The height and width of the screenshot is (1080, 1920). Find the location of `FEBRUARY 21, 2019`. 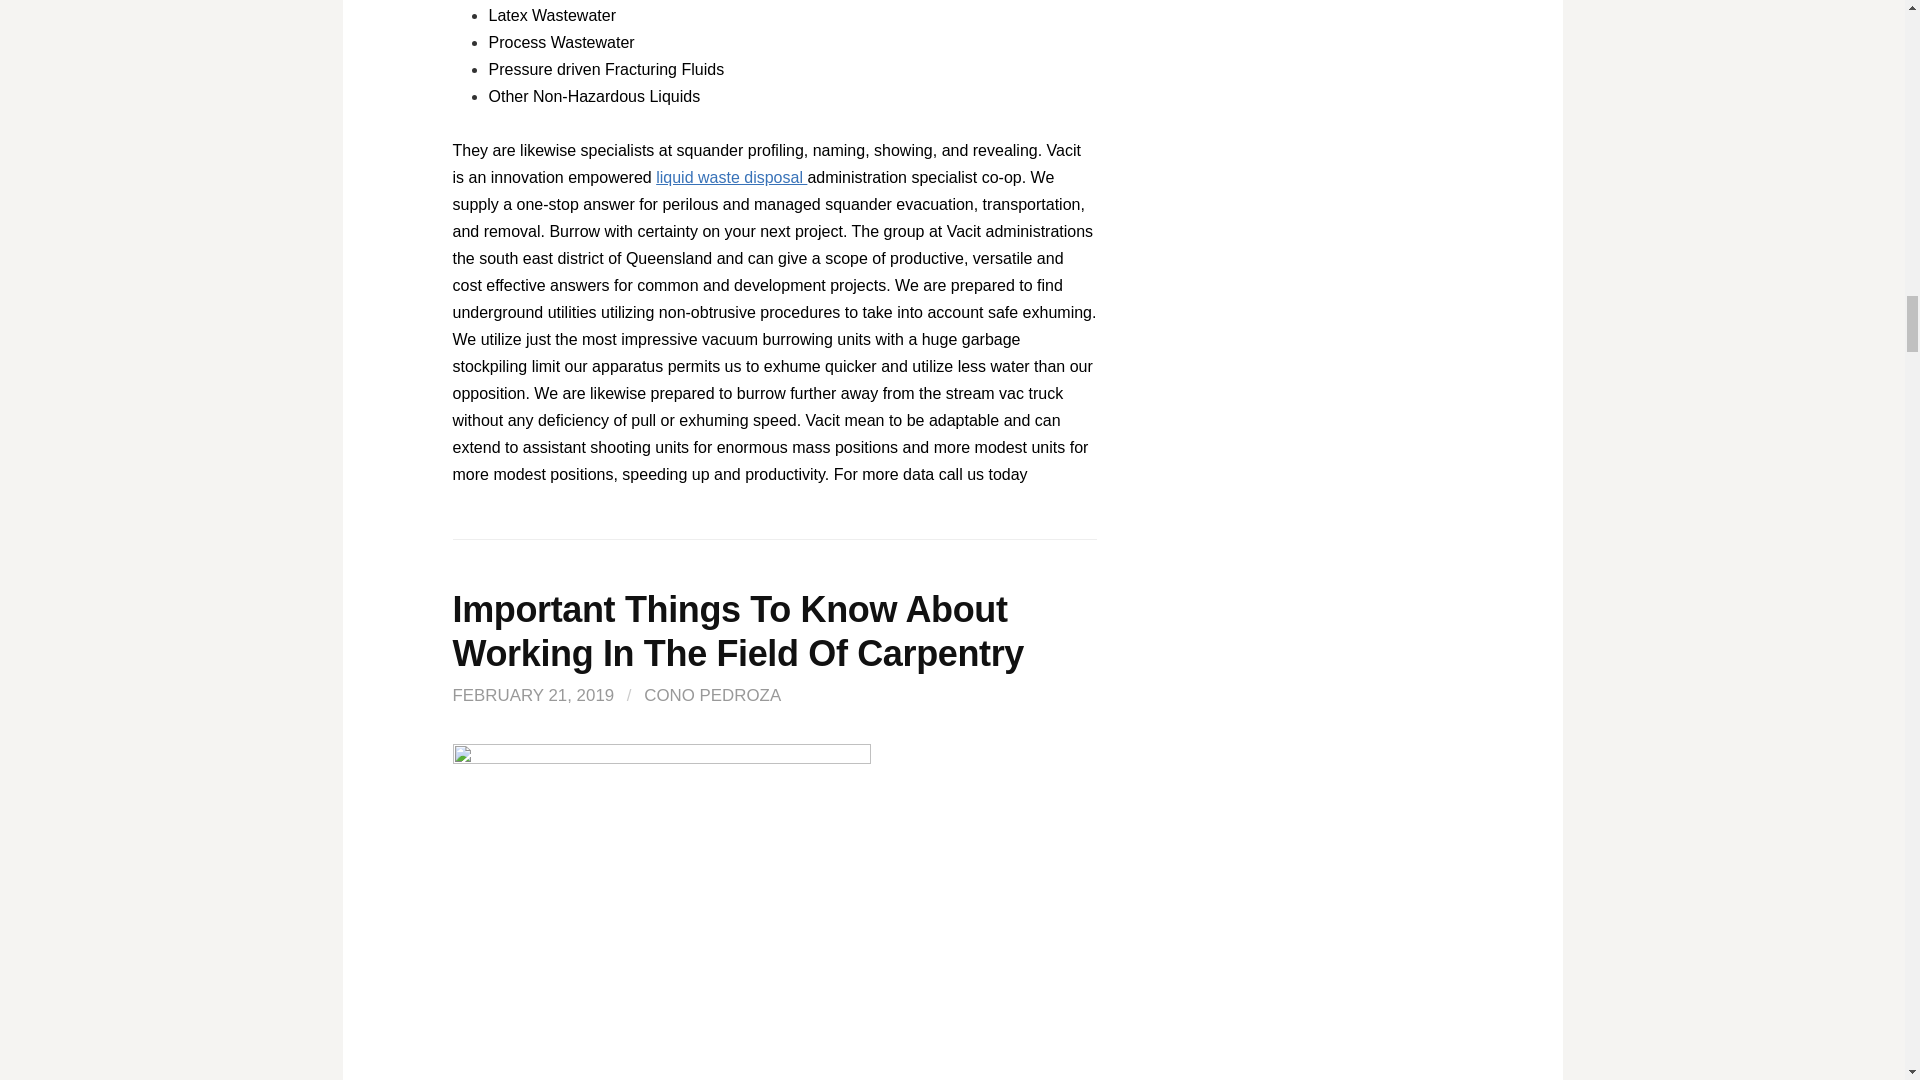

FEBRUARY 21, 2019 is located at coordinates (532, 695).